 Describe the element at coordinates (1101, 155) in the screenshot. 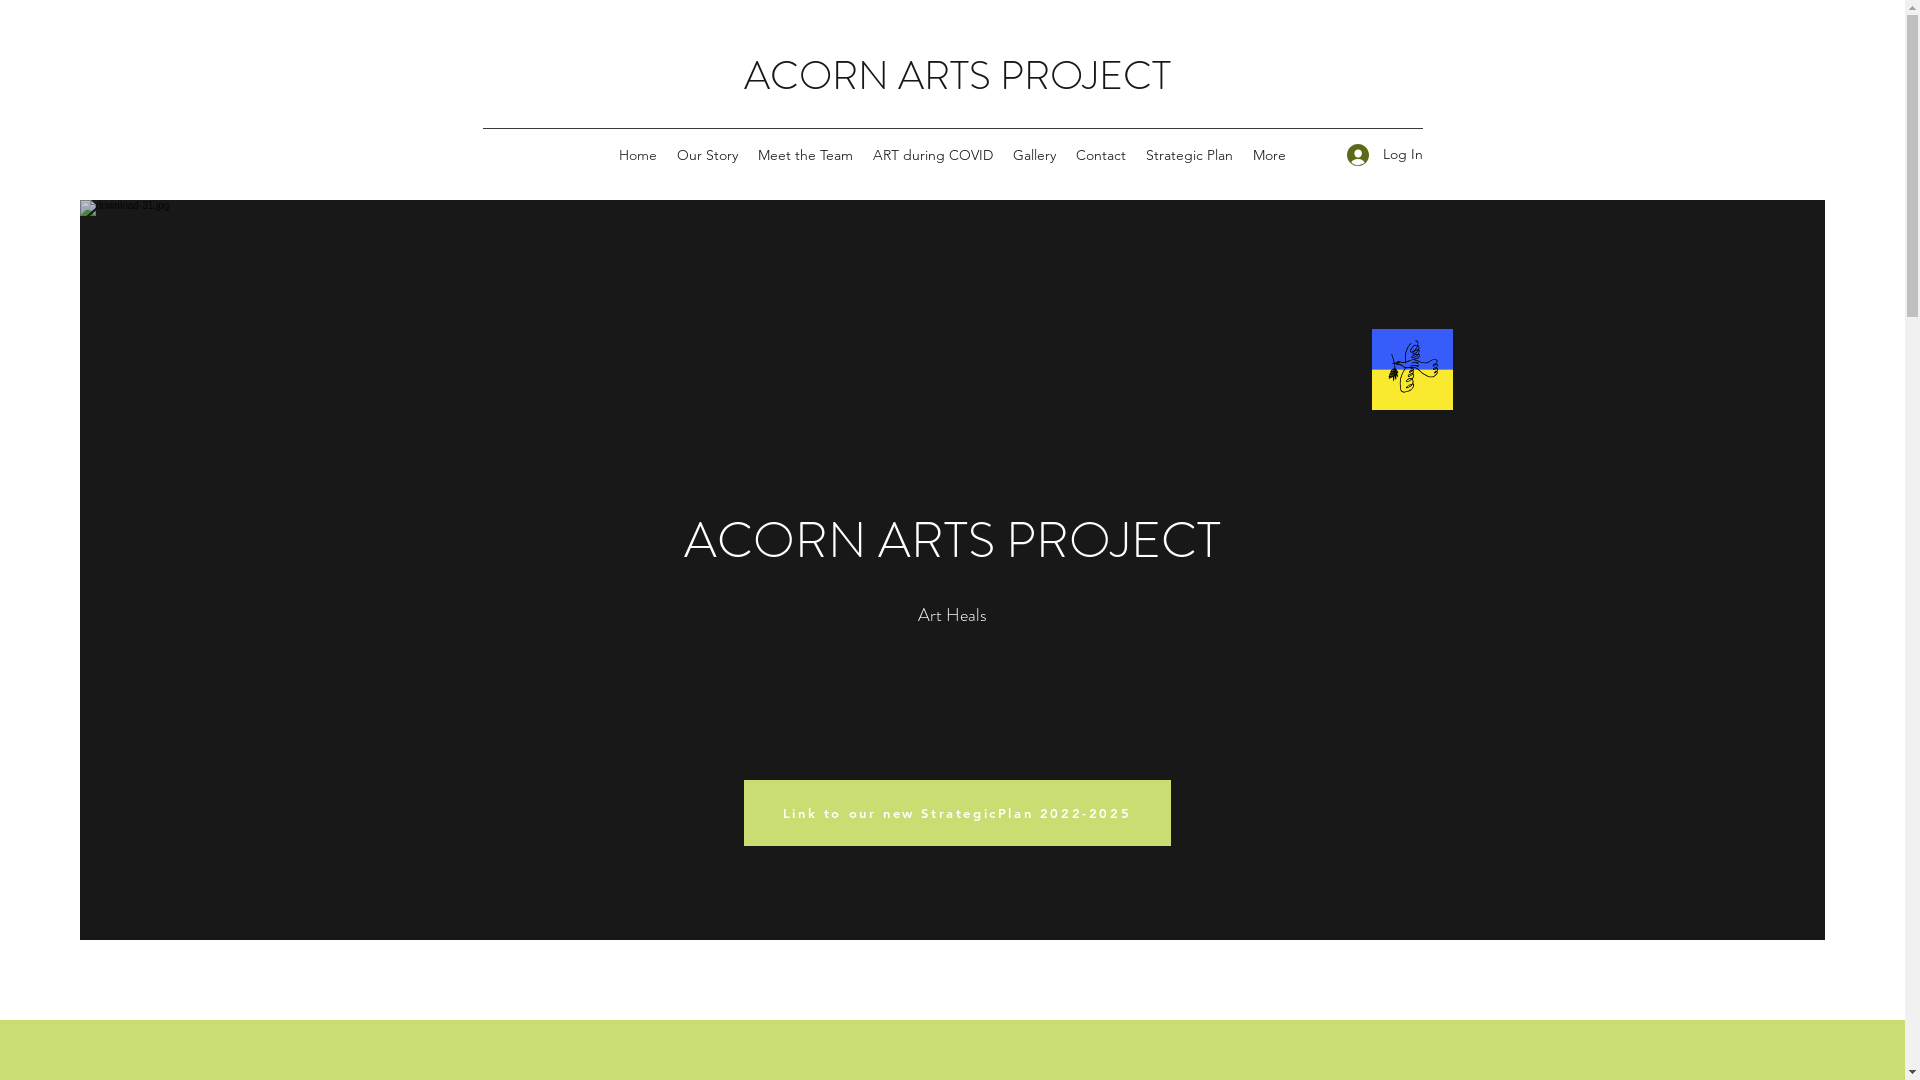

I see `Contact` at that location.